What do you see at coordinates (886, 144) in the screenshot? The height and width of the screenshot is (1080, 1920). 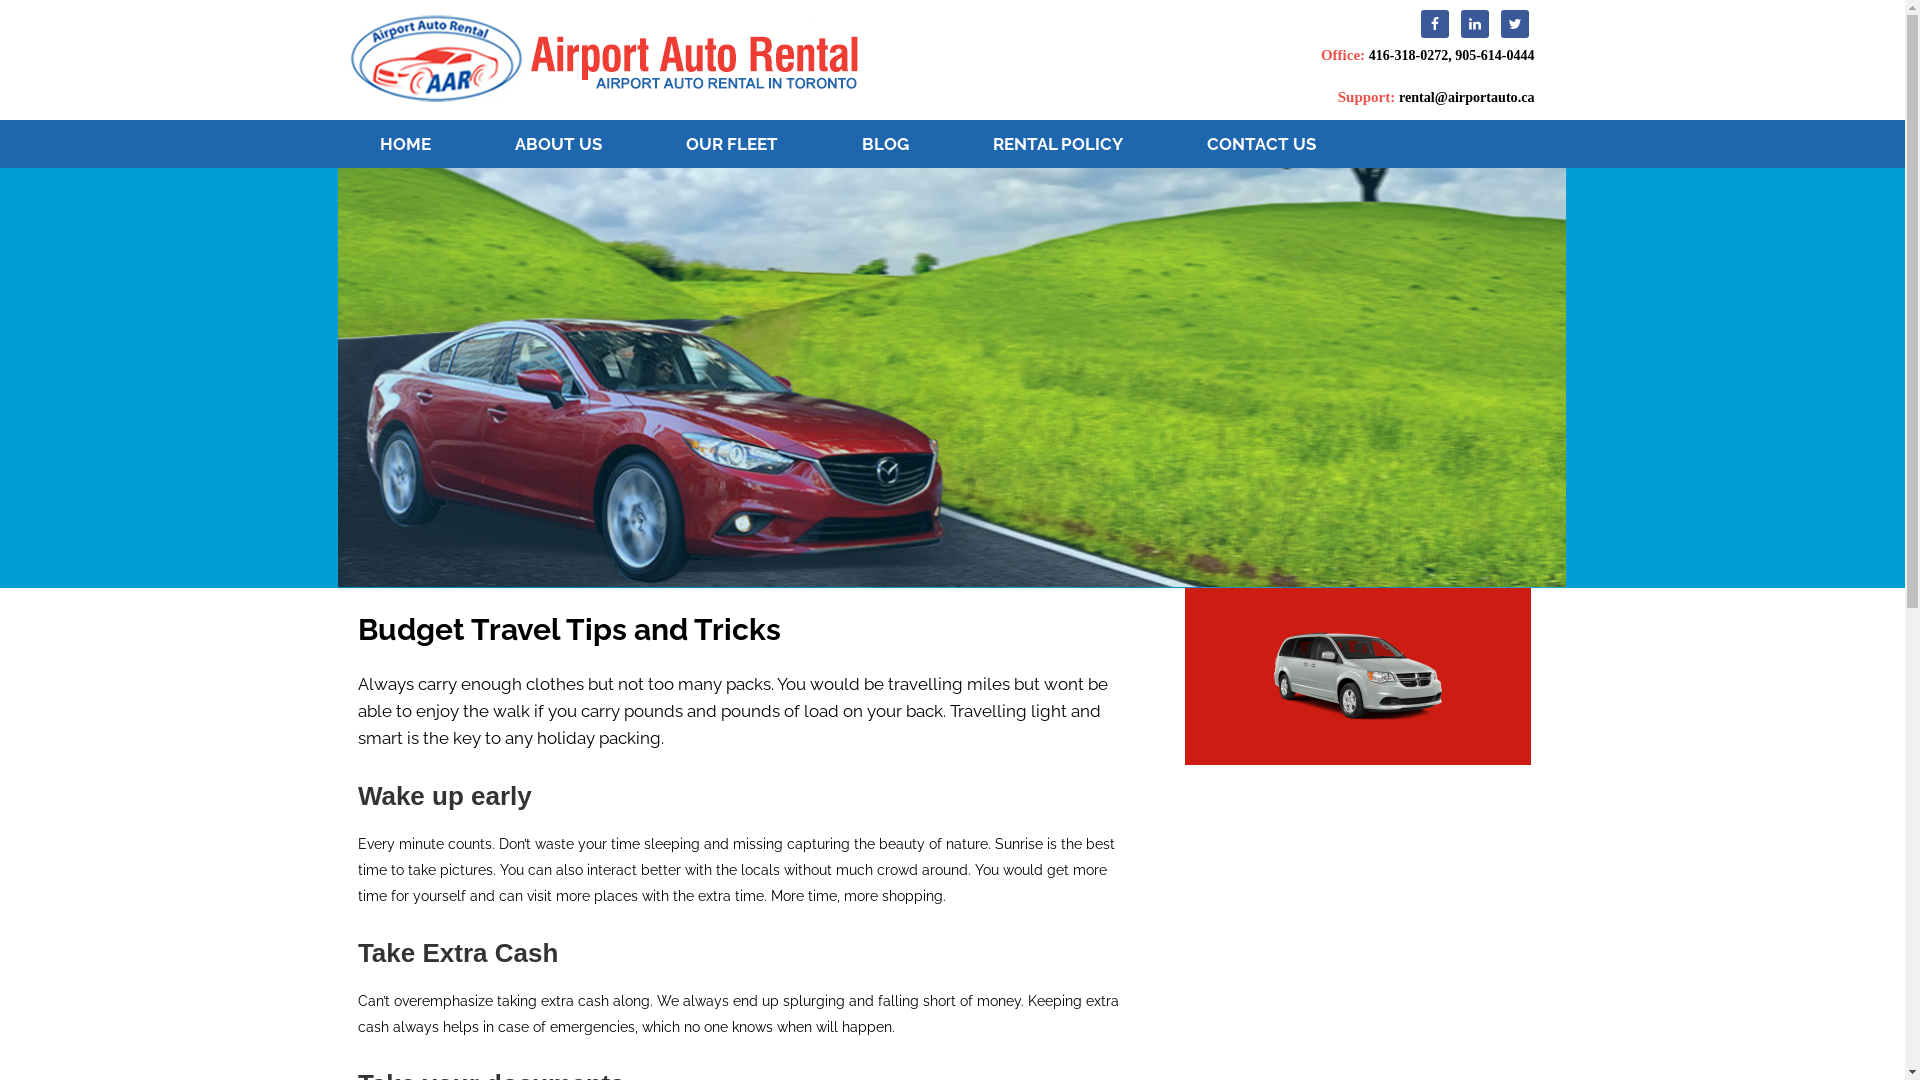 I see `BLOG` at bounding box center [886, 144].